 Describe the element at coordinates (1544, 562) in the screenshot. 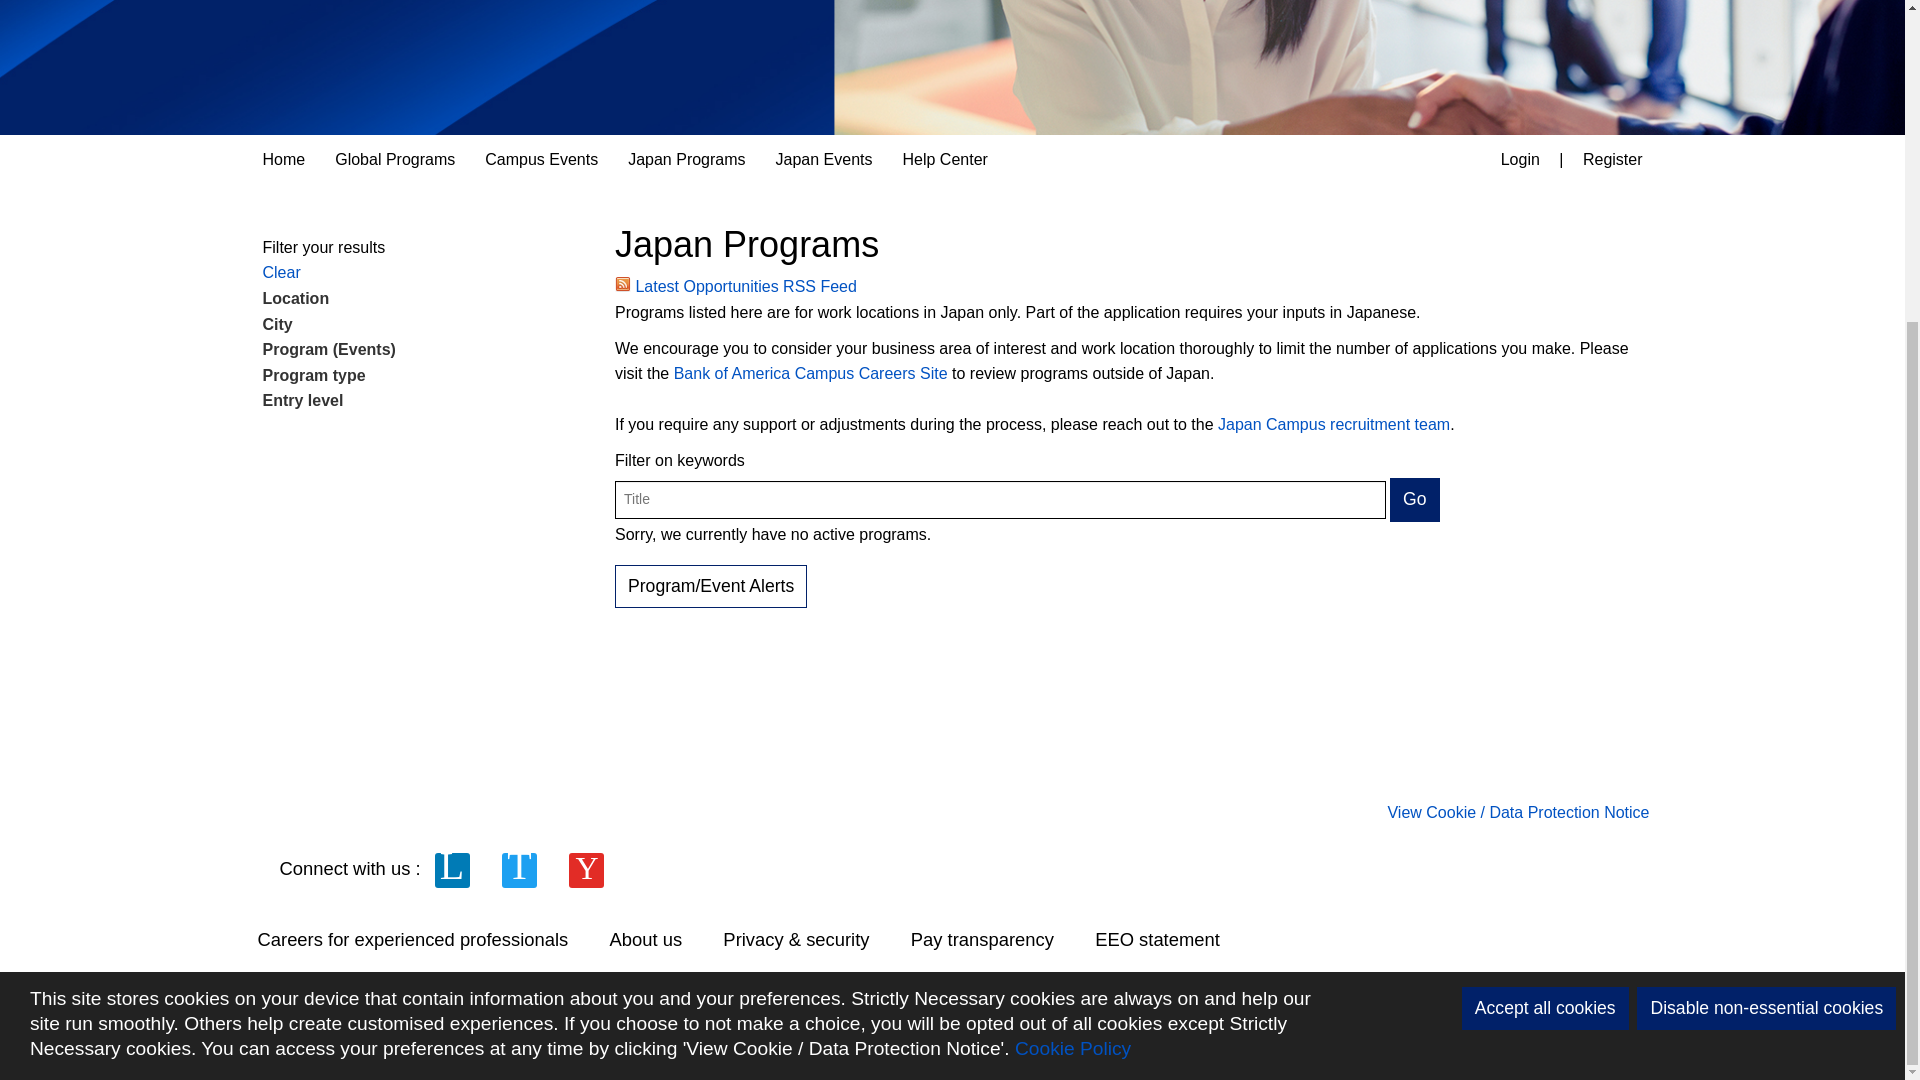

I see `Accept all cookies` at that location.